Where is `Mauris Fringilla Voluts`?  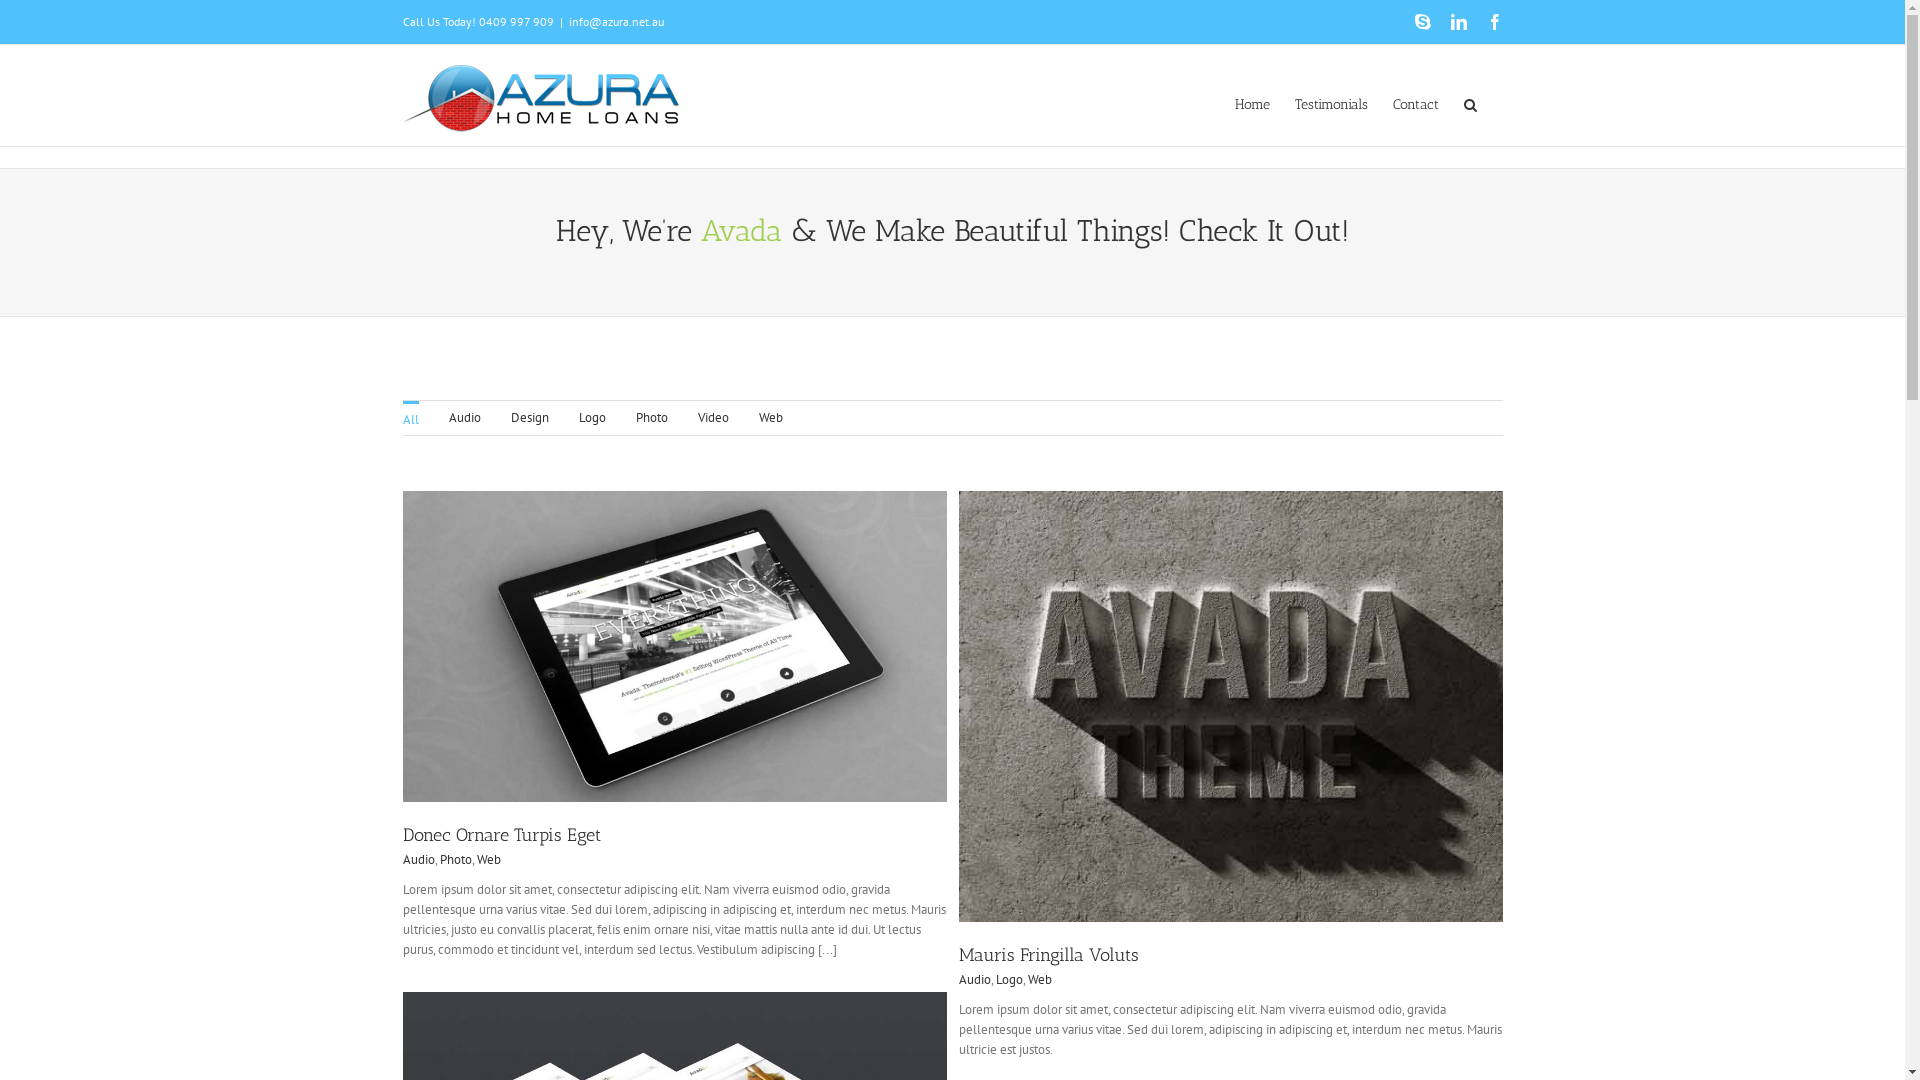 Mauris Fringilla Voluts is located at coordinates (1048, 955).